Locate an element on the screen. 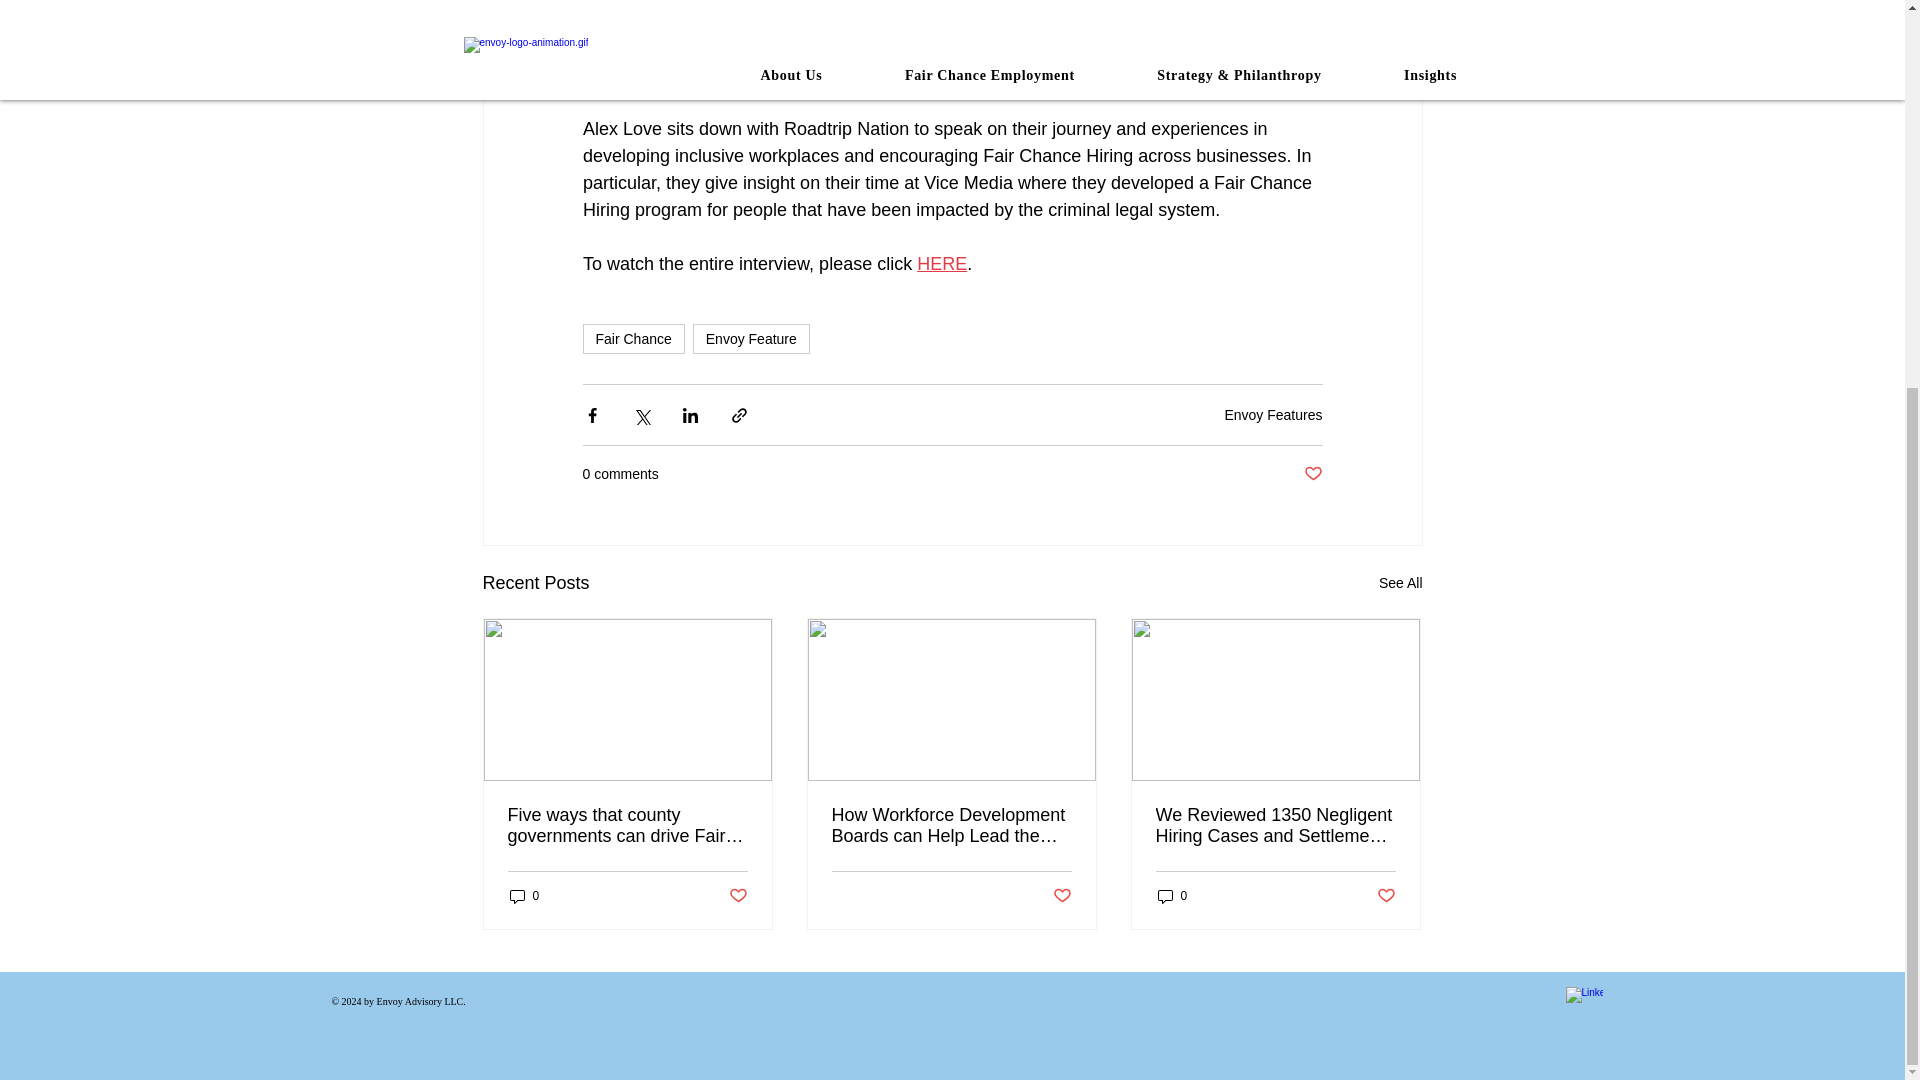 Image resolution: width=1920 pixels, height=1080 pixels. Post not marked as liked is located at coordinates (1386, 896).